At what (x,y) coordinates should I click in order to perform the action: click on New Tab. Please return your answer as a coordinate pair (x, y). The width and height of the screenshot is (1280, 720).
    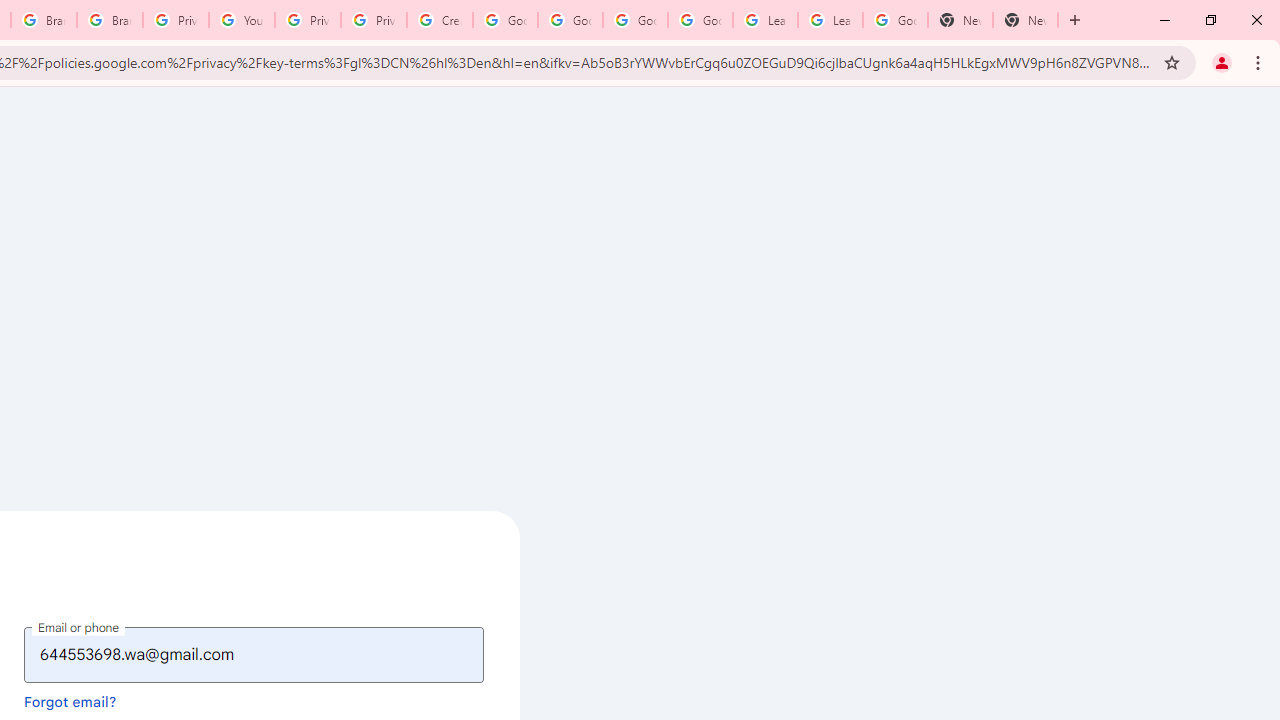
    Looking at the image, I should click on (1026, 20).